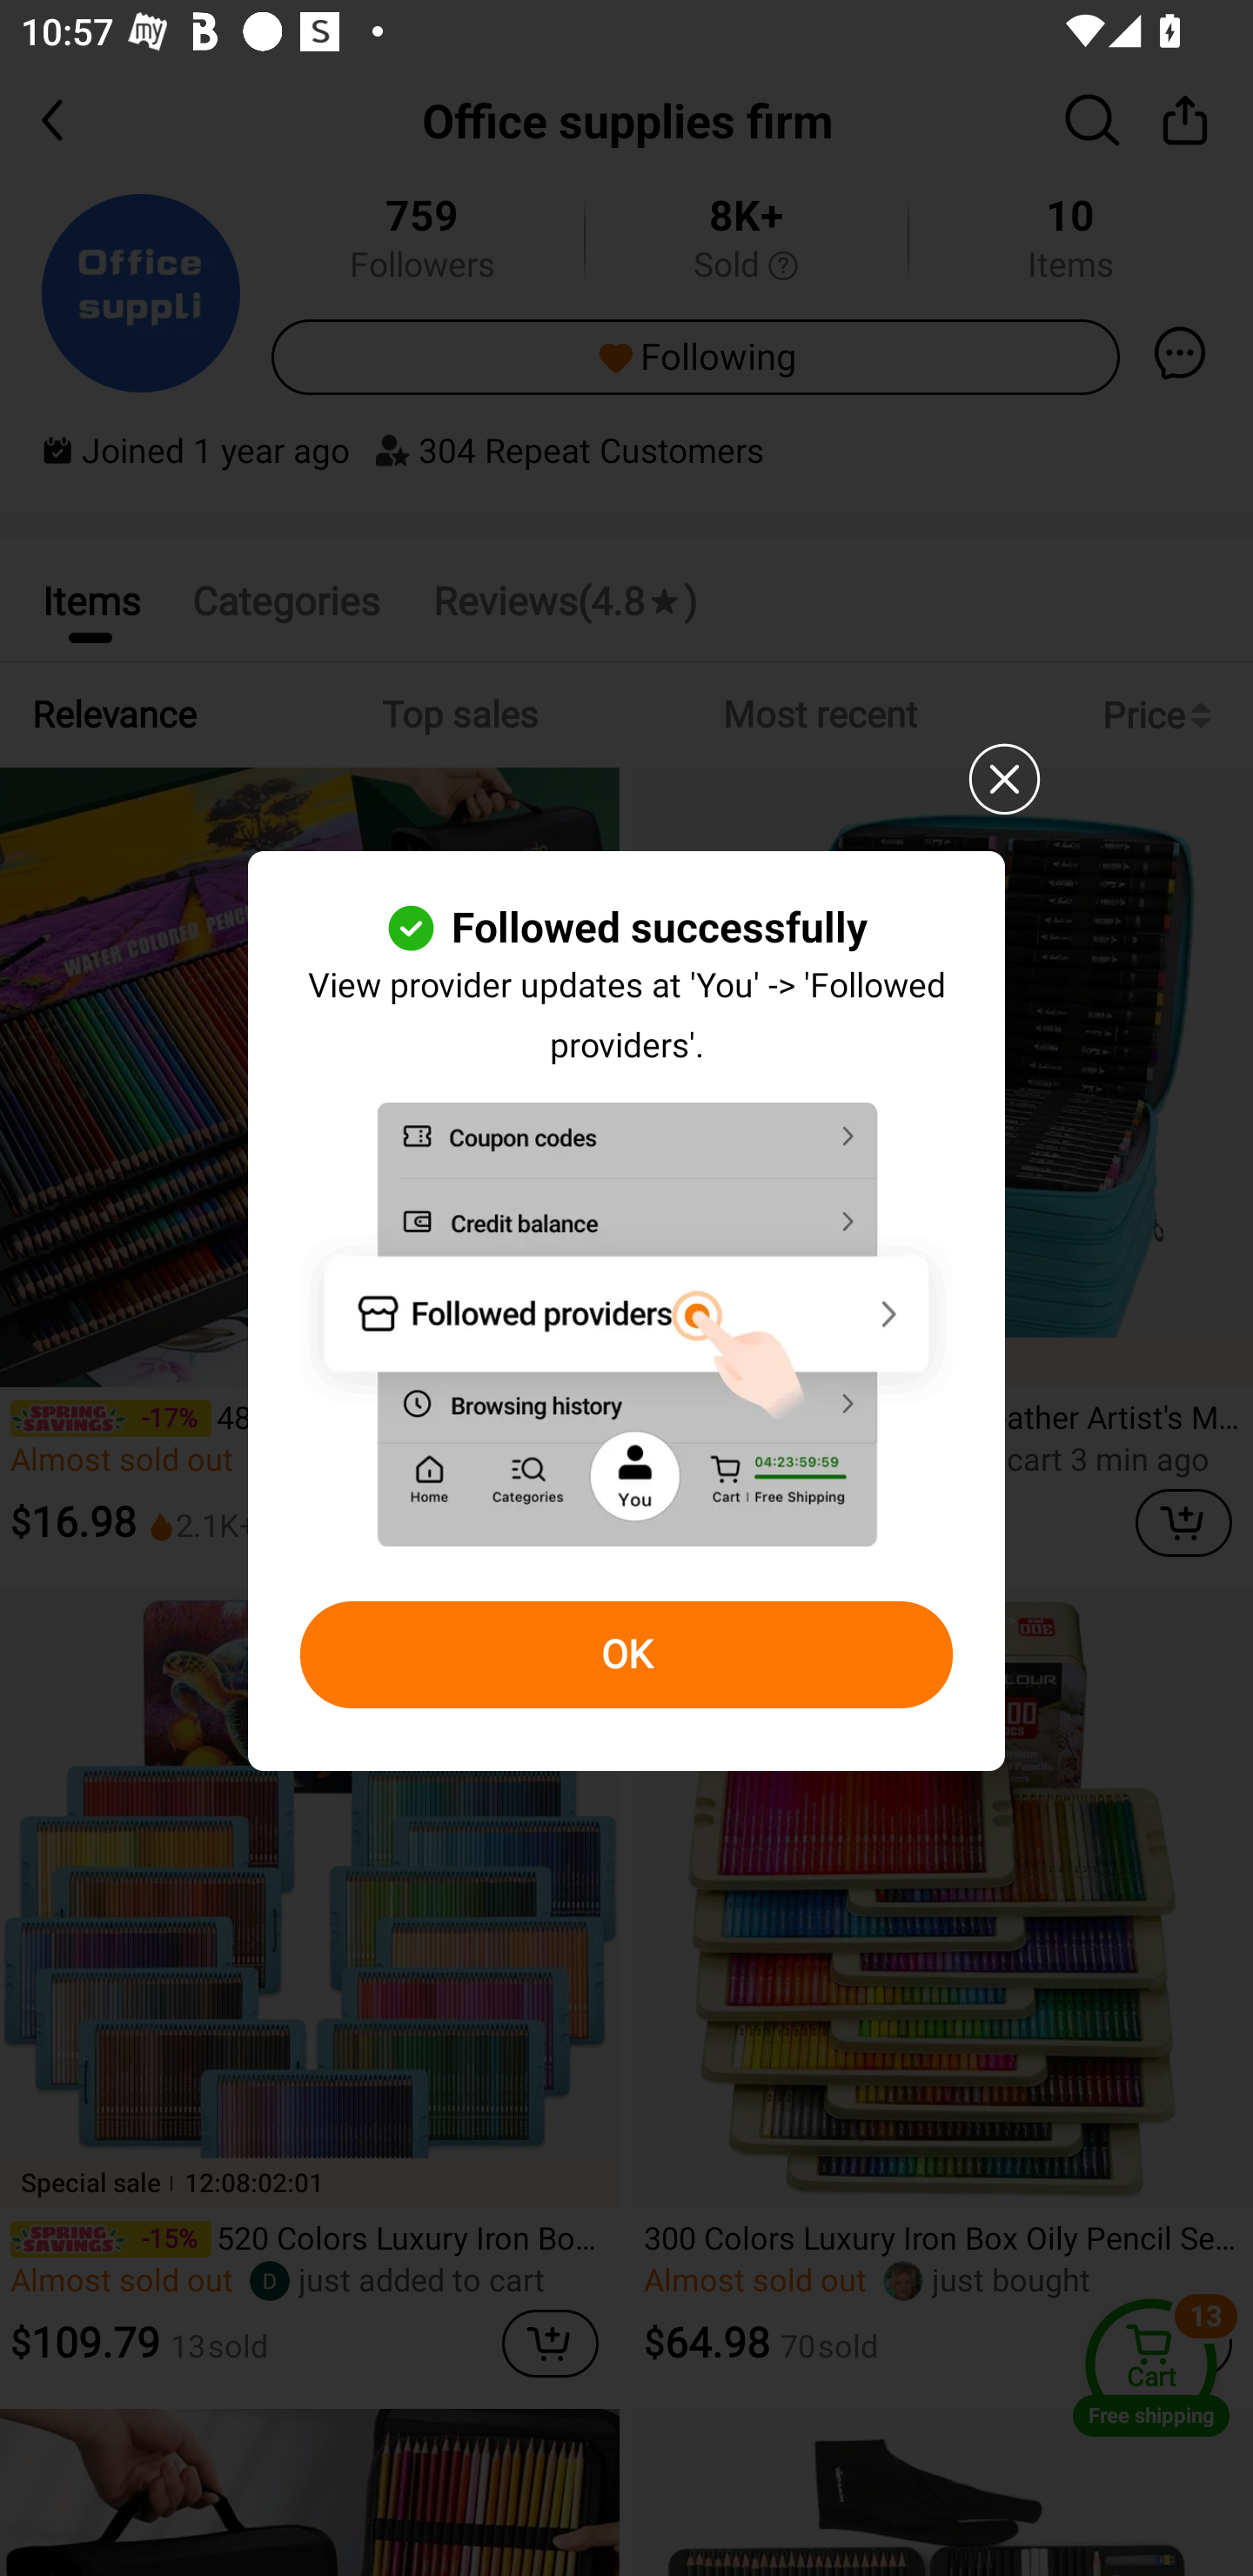  What do you see at coordinates (626, 1655) in the screenshot?
I see `OK` at bounding box center [626, 1655].